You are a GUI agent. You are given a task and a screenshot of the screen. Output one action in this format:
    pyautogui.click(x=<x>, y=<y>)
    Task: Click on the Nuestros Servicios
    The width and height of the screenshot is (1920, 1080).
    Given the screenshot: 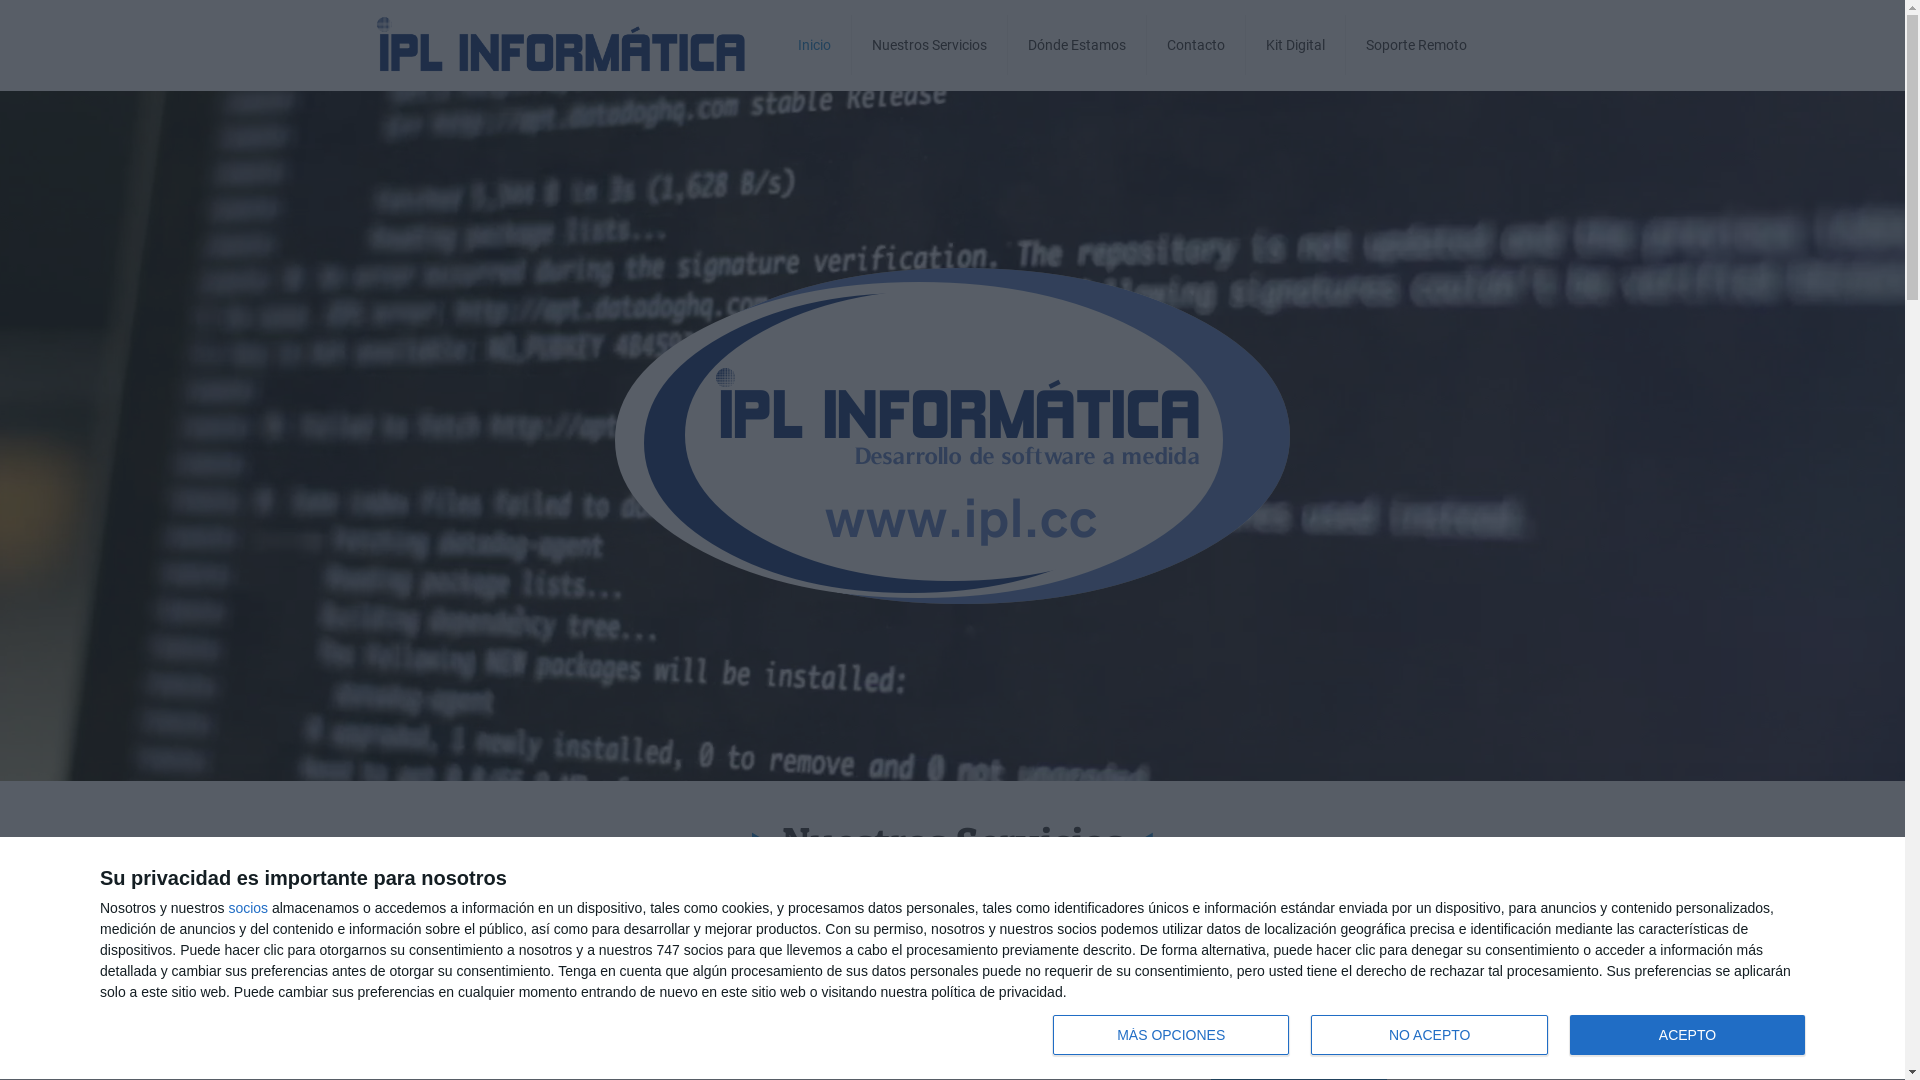 What is the action you would take?
    pyautogui.click(x=930, y=45)
    